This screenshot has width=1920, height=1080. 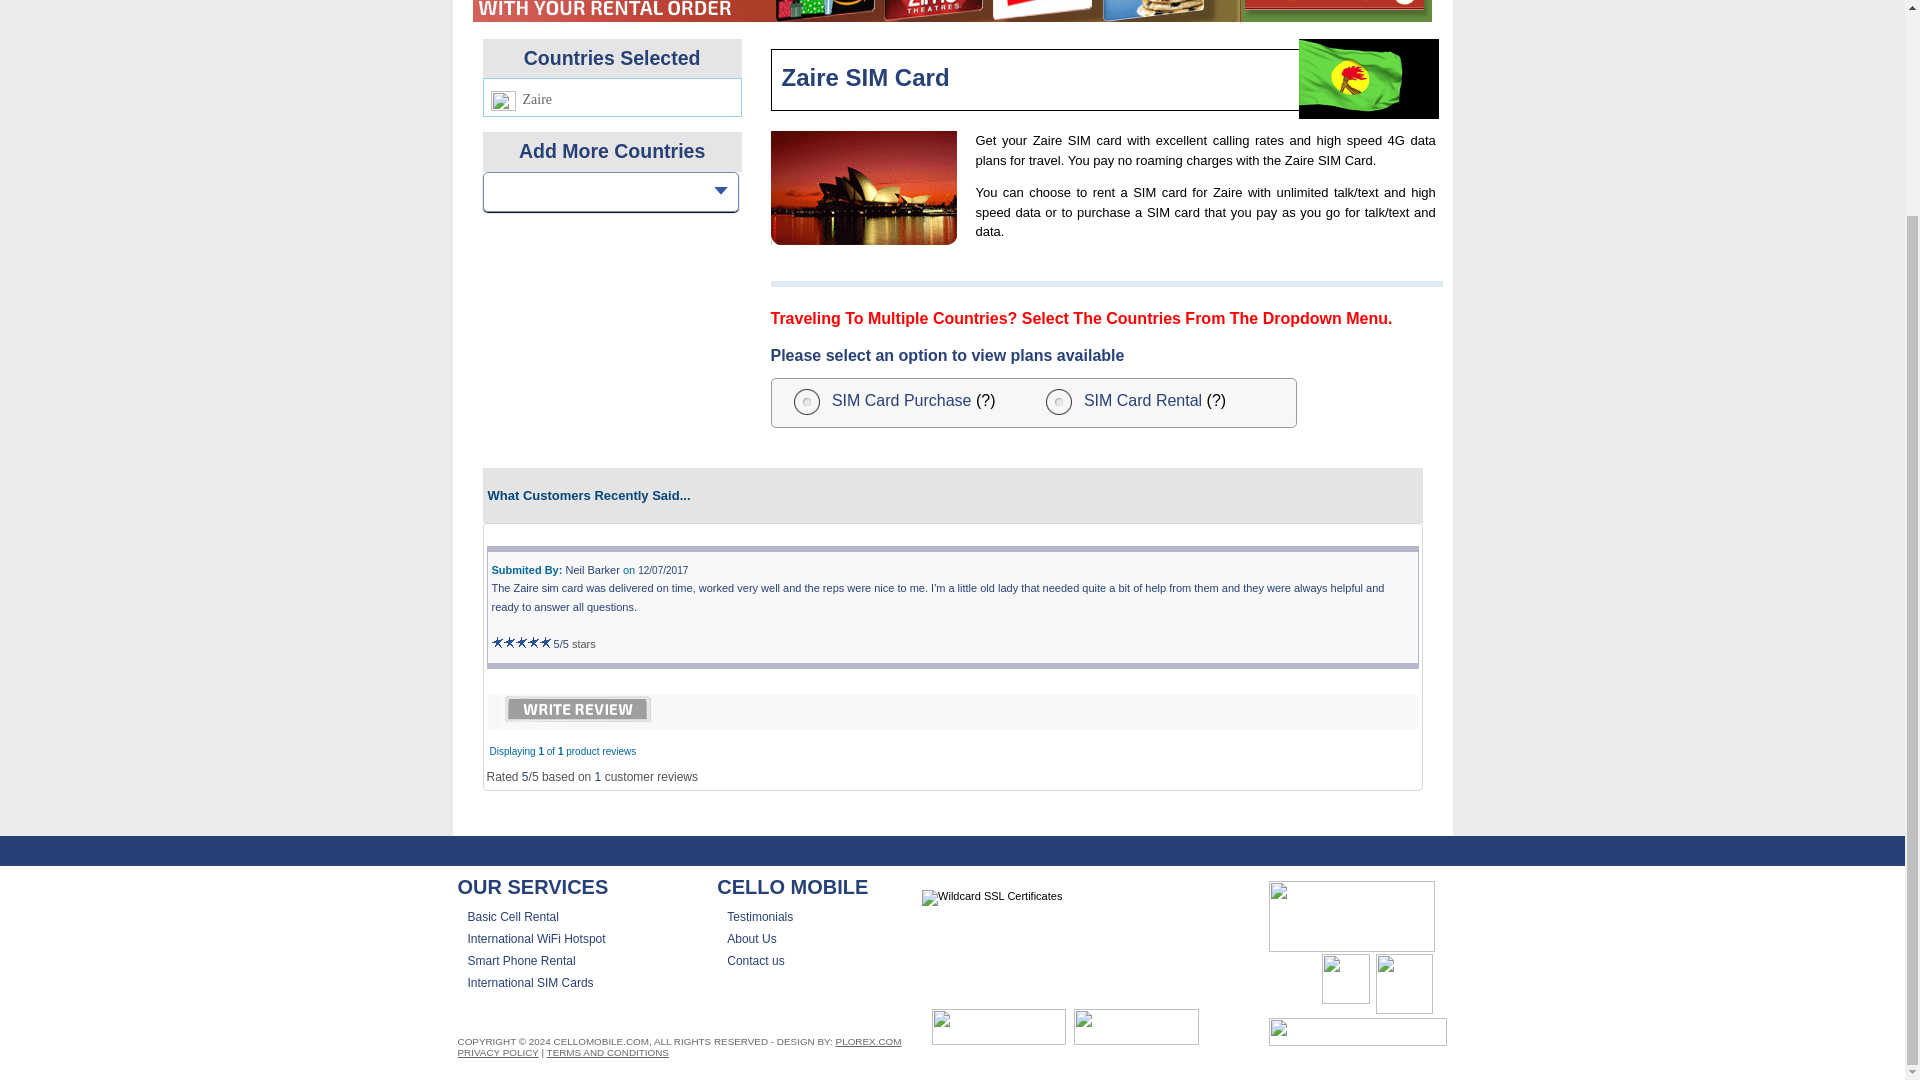 I want to click on Write Review, so click(x=576, y=708).